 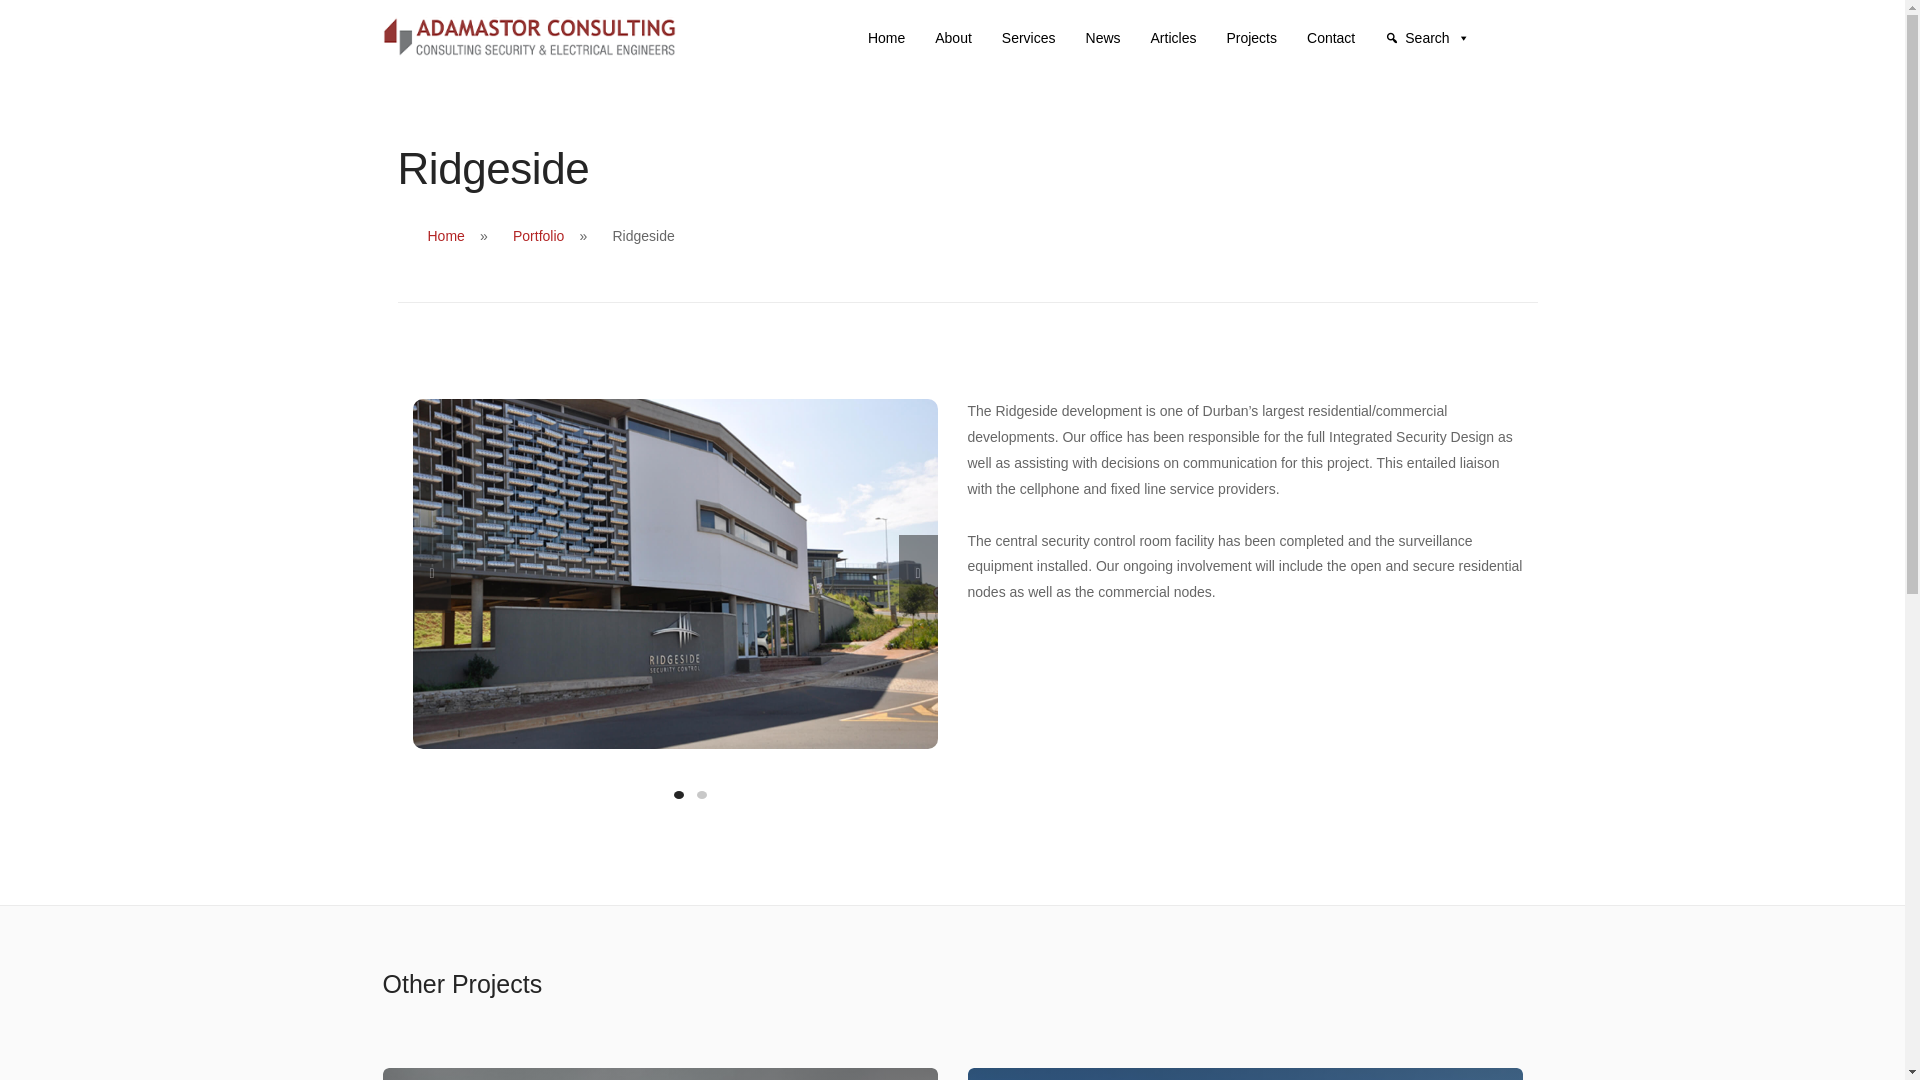 I want to click on Tongaat Special School, so click(x=659, y=1074).